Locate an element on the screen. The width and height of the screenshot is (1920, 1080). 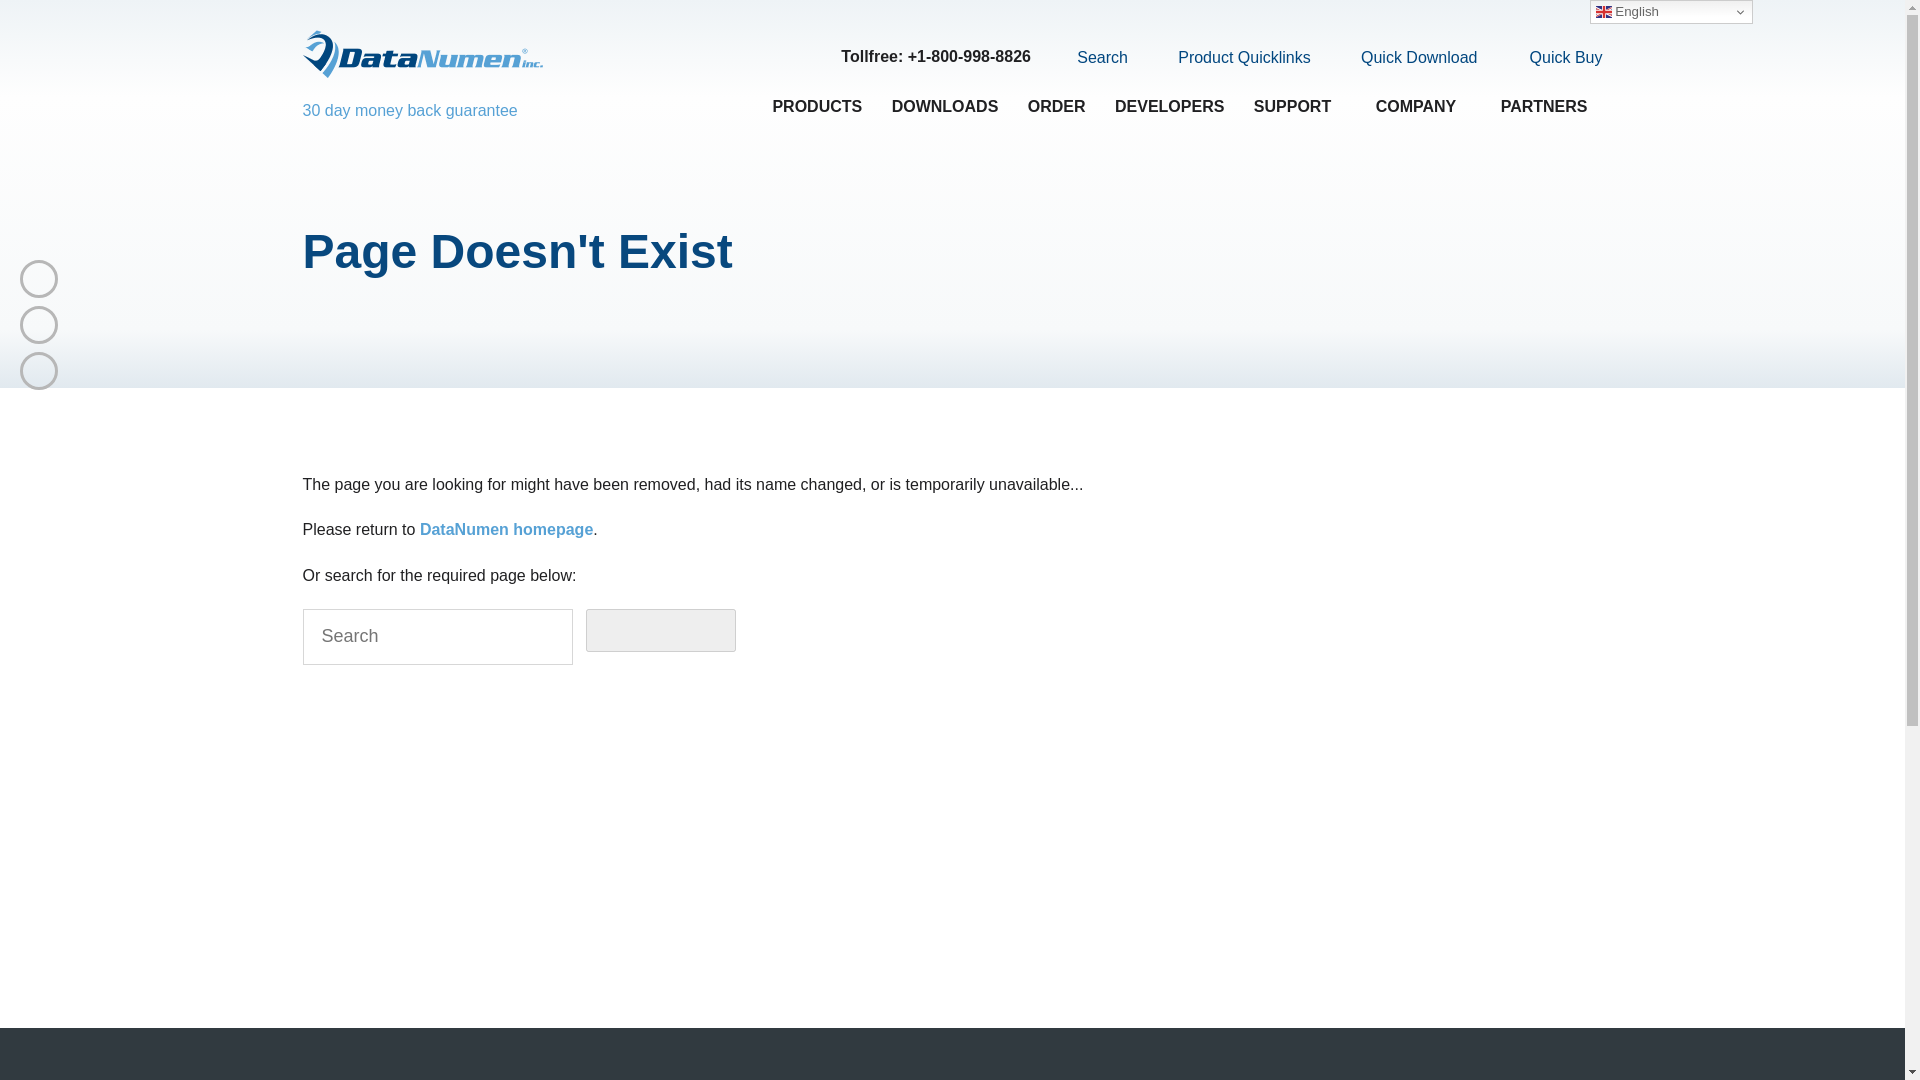
Quick Download is located at coordinates (1407, 58).